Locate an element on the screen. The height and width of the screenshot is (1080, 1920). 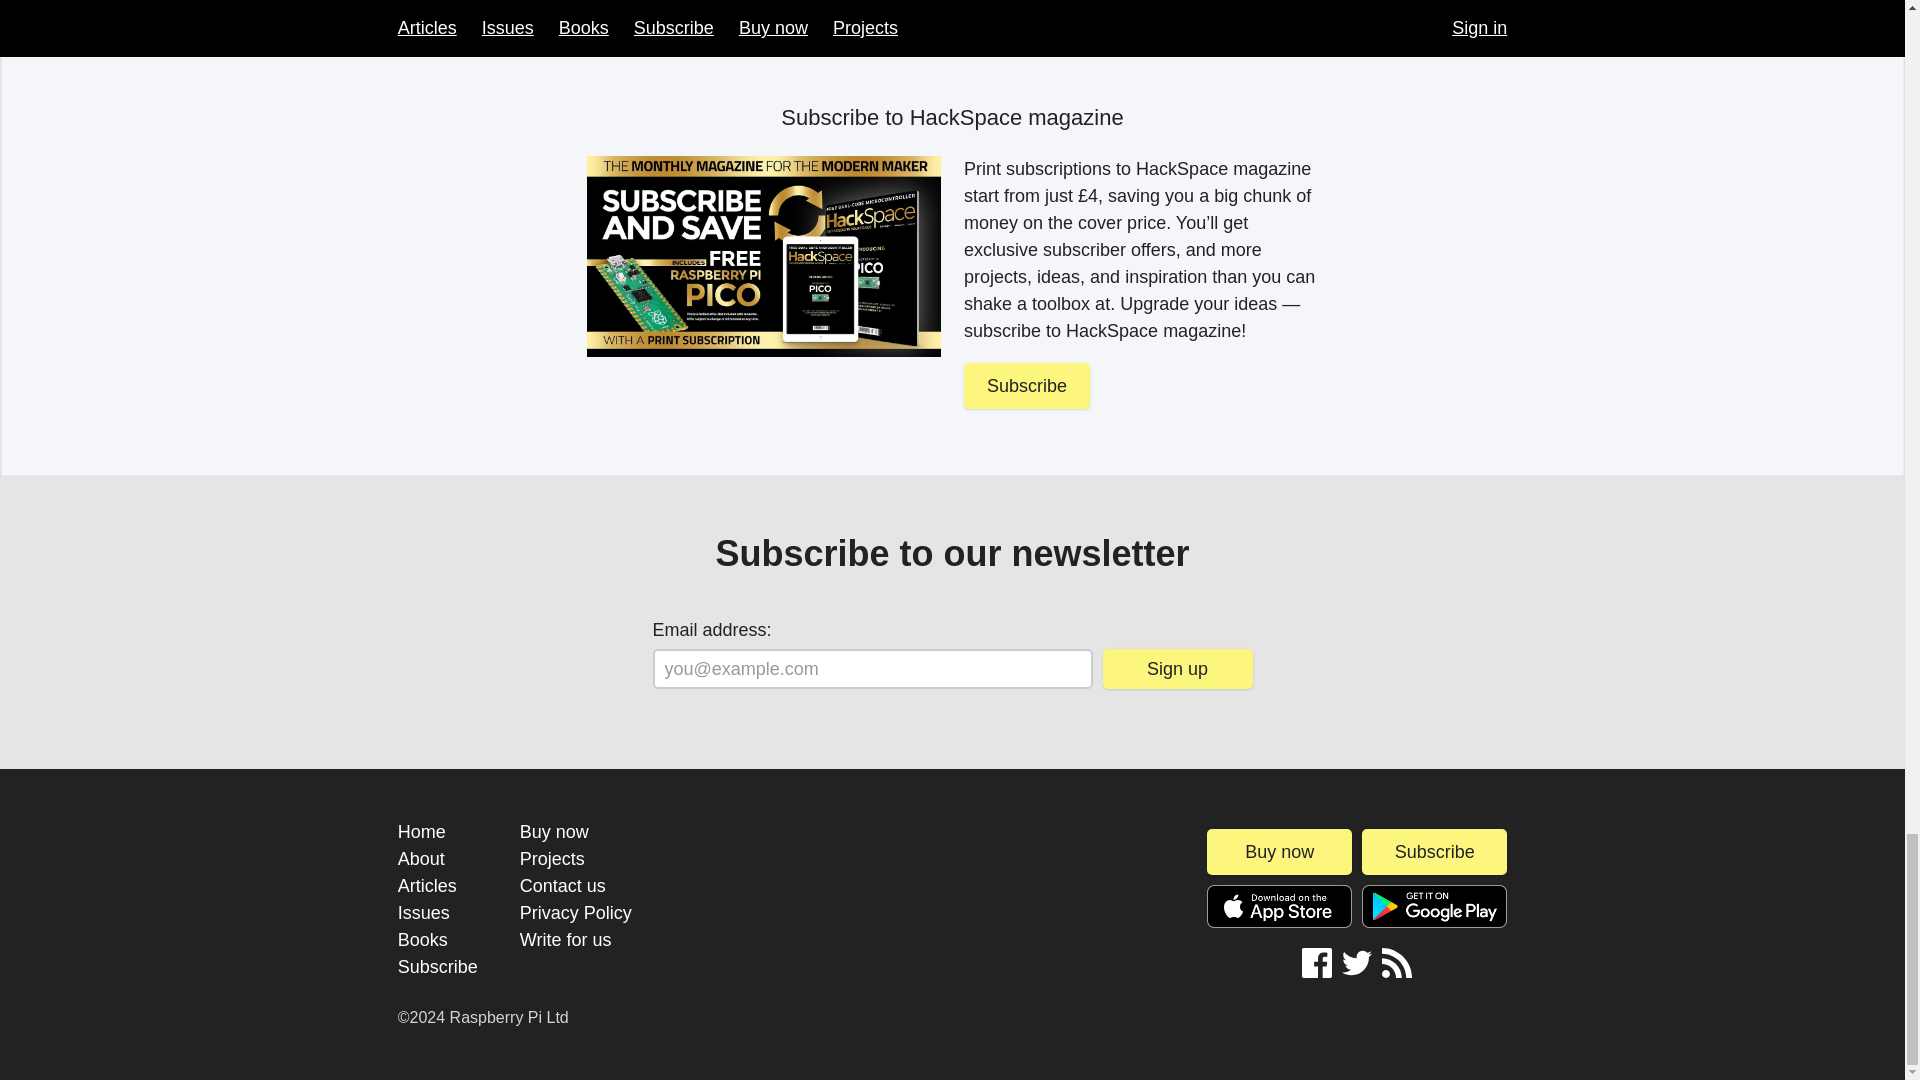
Subscribe is located at coordinates (438, 966).